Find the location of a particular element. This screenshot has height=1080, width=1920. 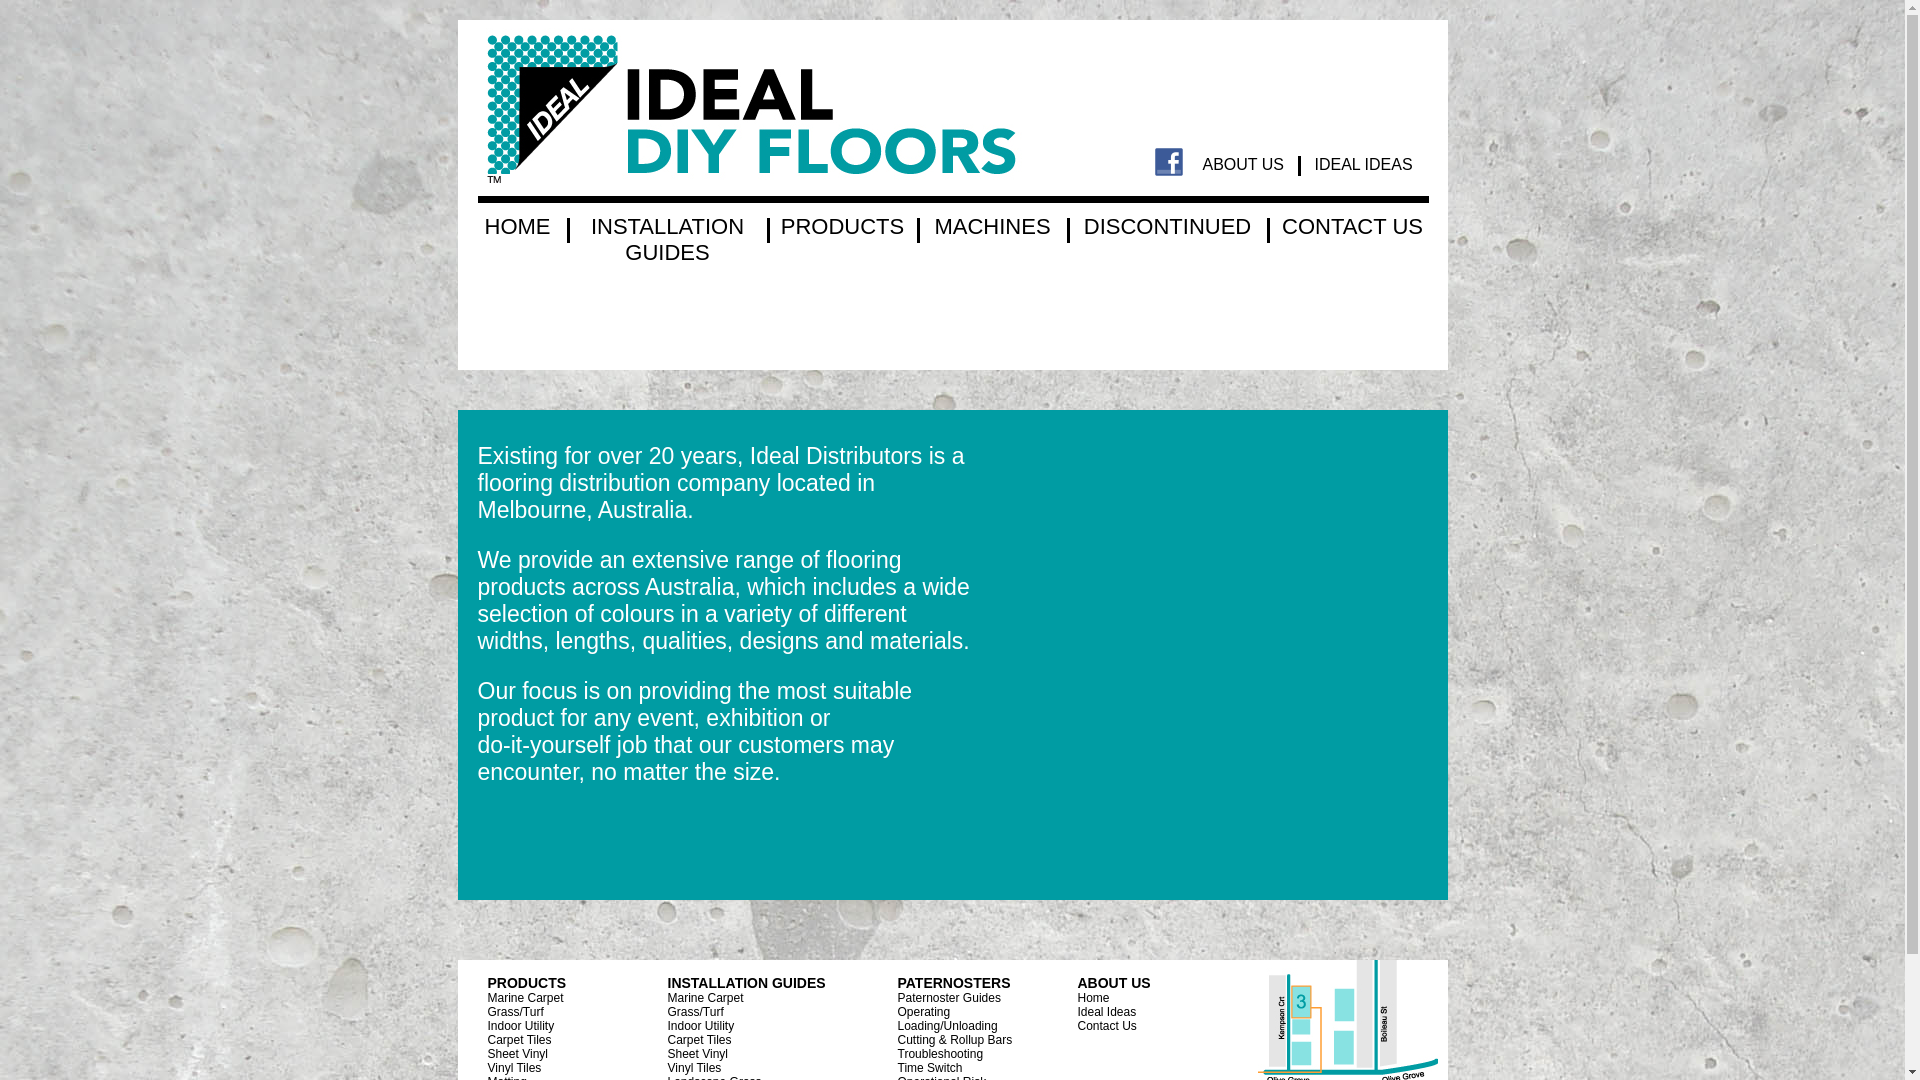

ABOUT US is located at coordinates (1243, 164).